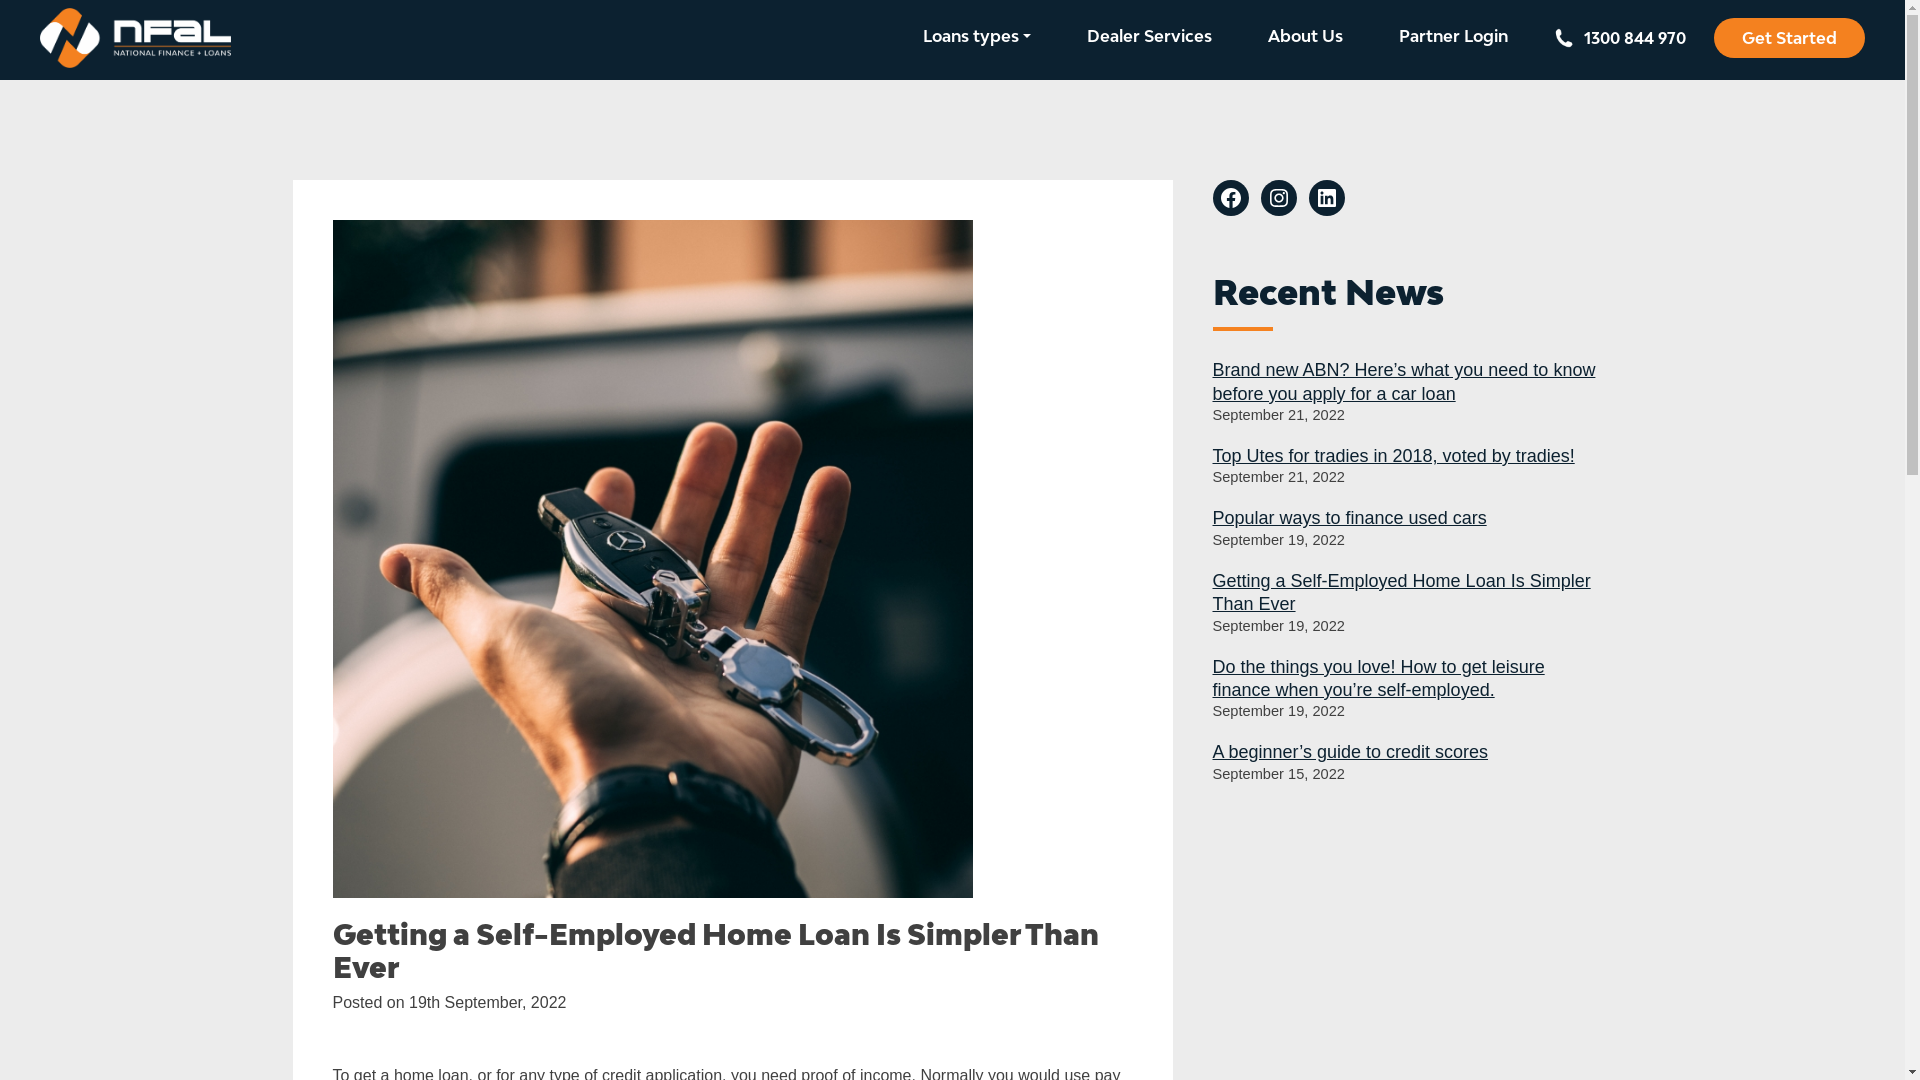  What do you see at coordinates (977, 36) in the screenshot?
I see `Loans types` at bounding box center [977, 36].